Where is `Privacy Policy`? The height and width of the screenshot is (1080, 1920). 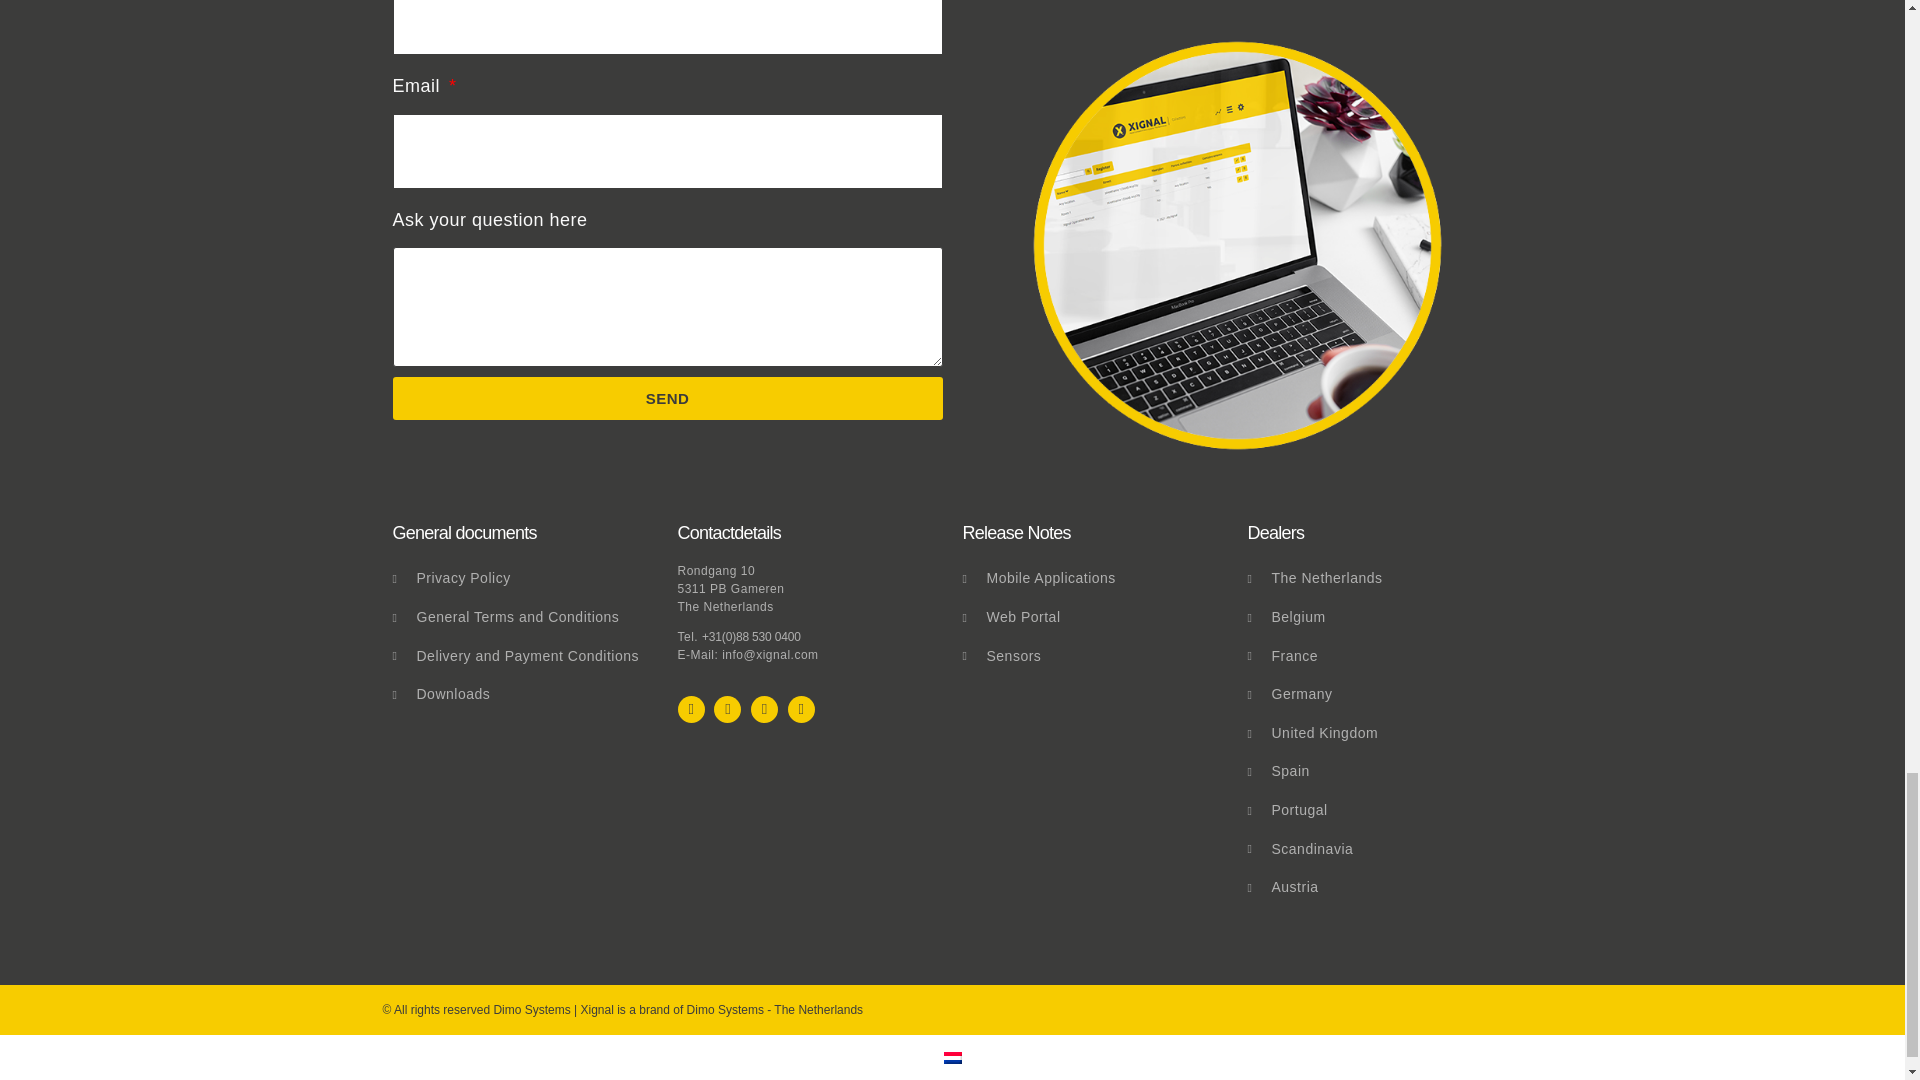
Privacy Policy is located at coordinates (524, 578).